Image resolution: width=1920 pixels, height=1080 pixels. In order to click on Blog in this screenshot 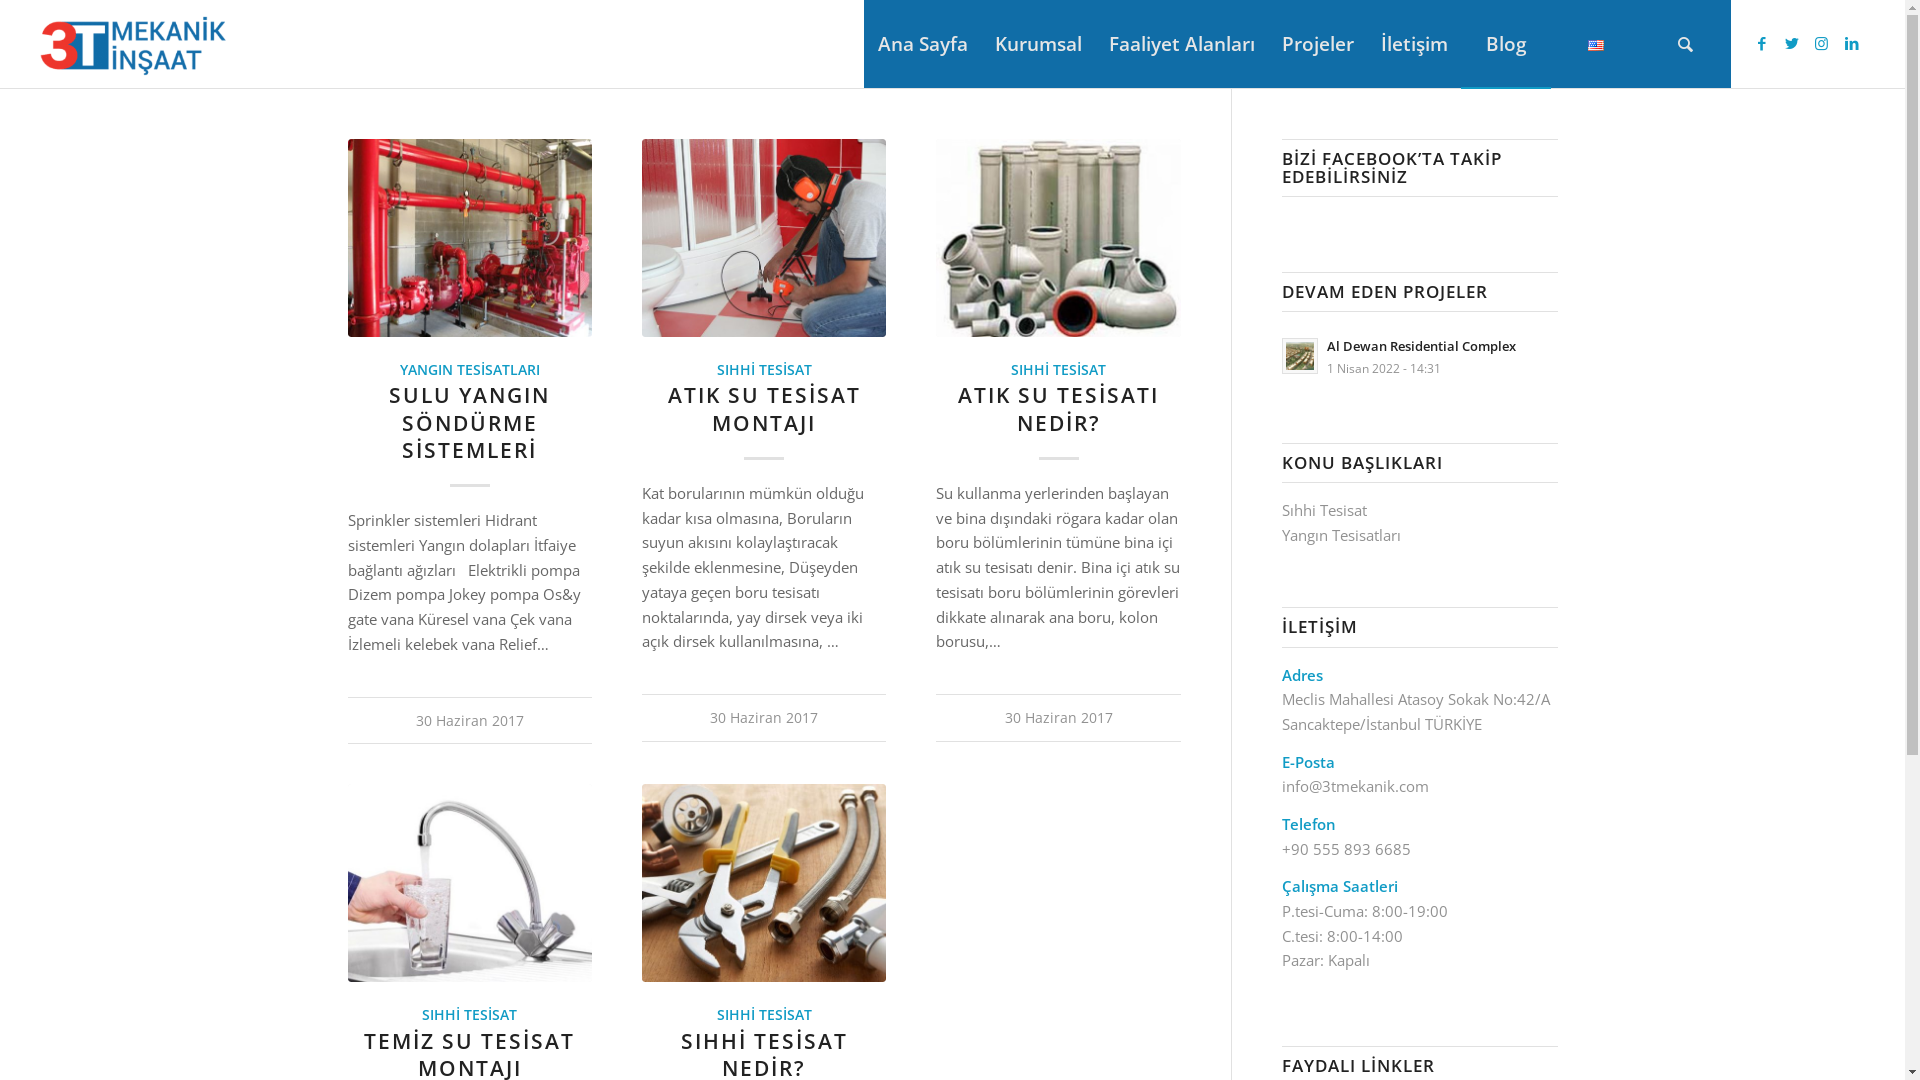, I will do `click(1506, 44)`.